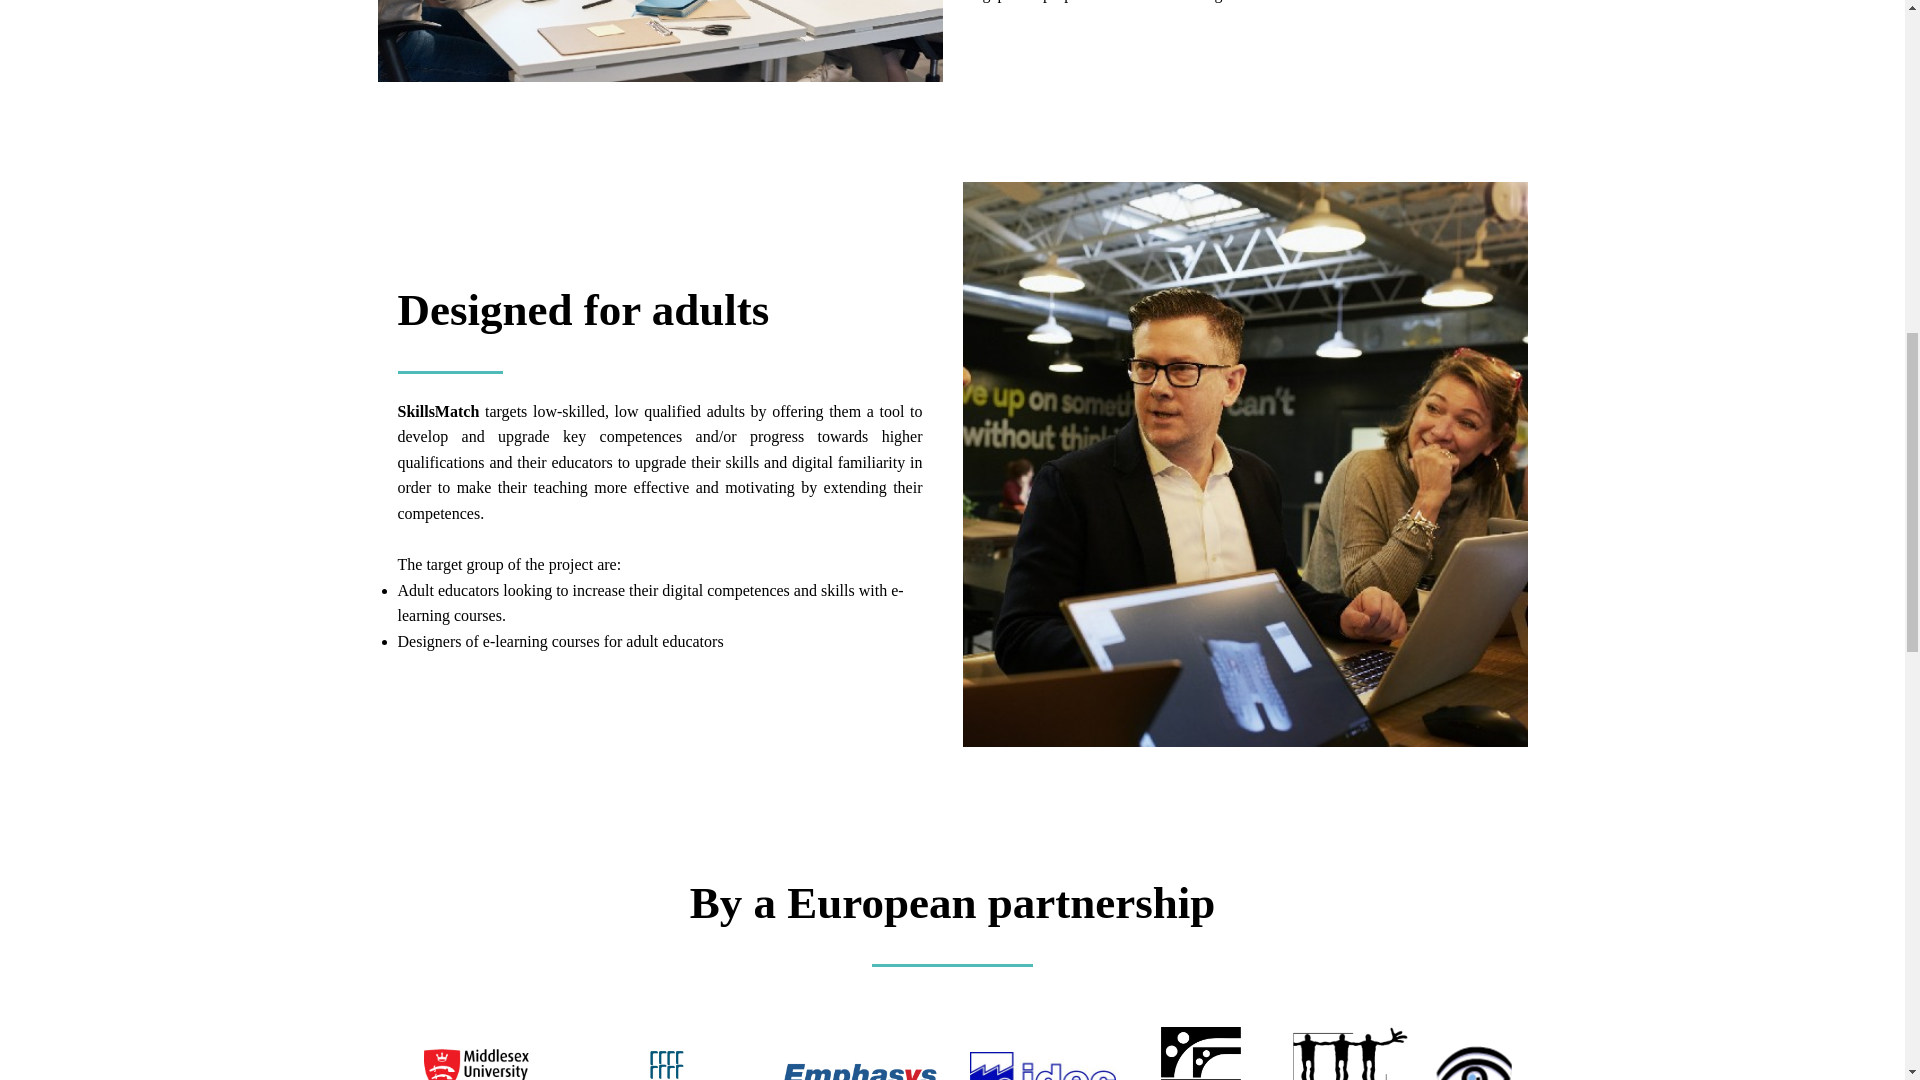 The image size is (1920, 1080). I want to click on Emphasys-Logo-Final-Transparent Blue, so click(860, 1066).